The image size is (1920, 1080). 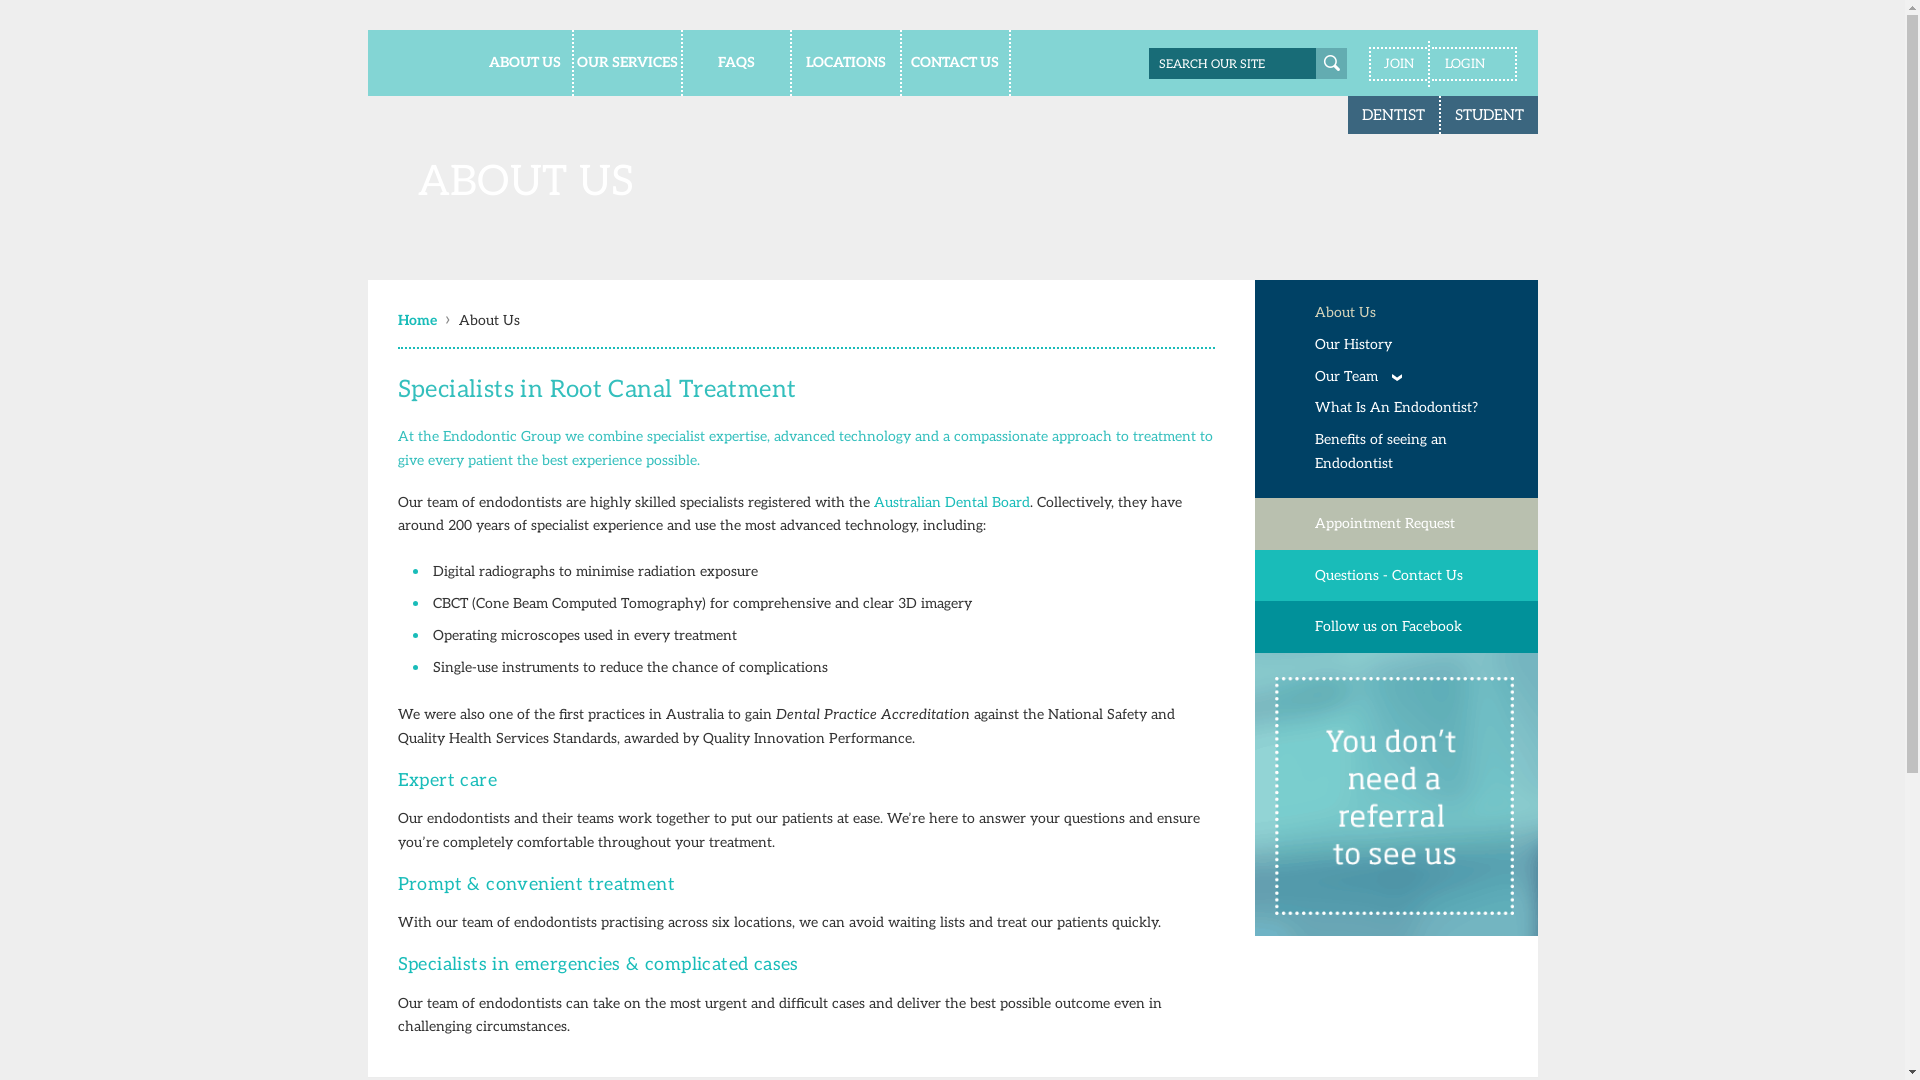 What do you see at coordinates (952, 502) in the screenshot?
I see `Australian Dental Board` at bounding box center [952, 502].